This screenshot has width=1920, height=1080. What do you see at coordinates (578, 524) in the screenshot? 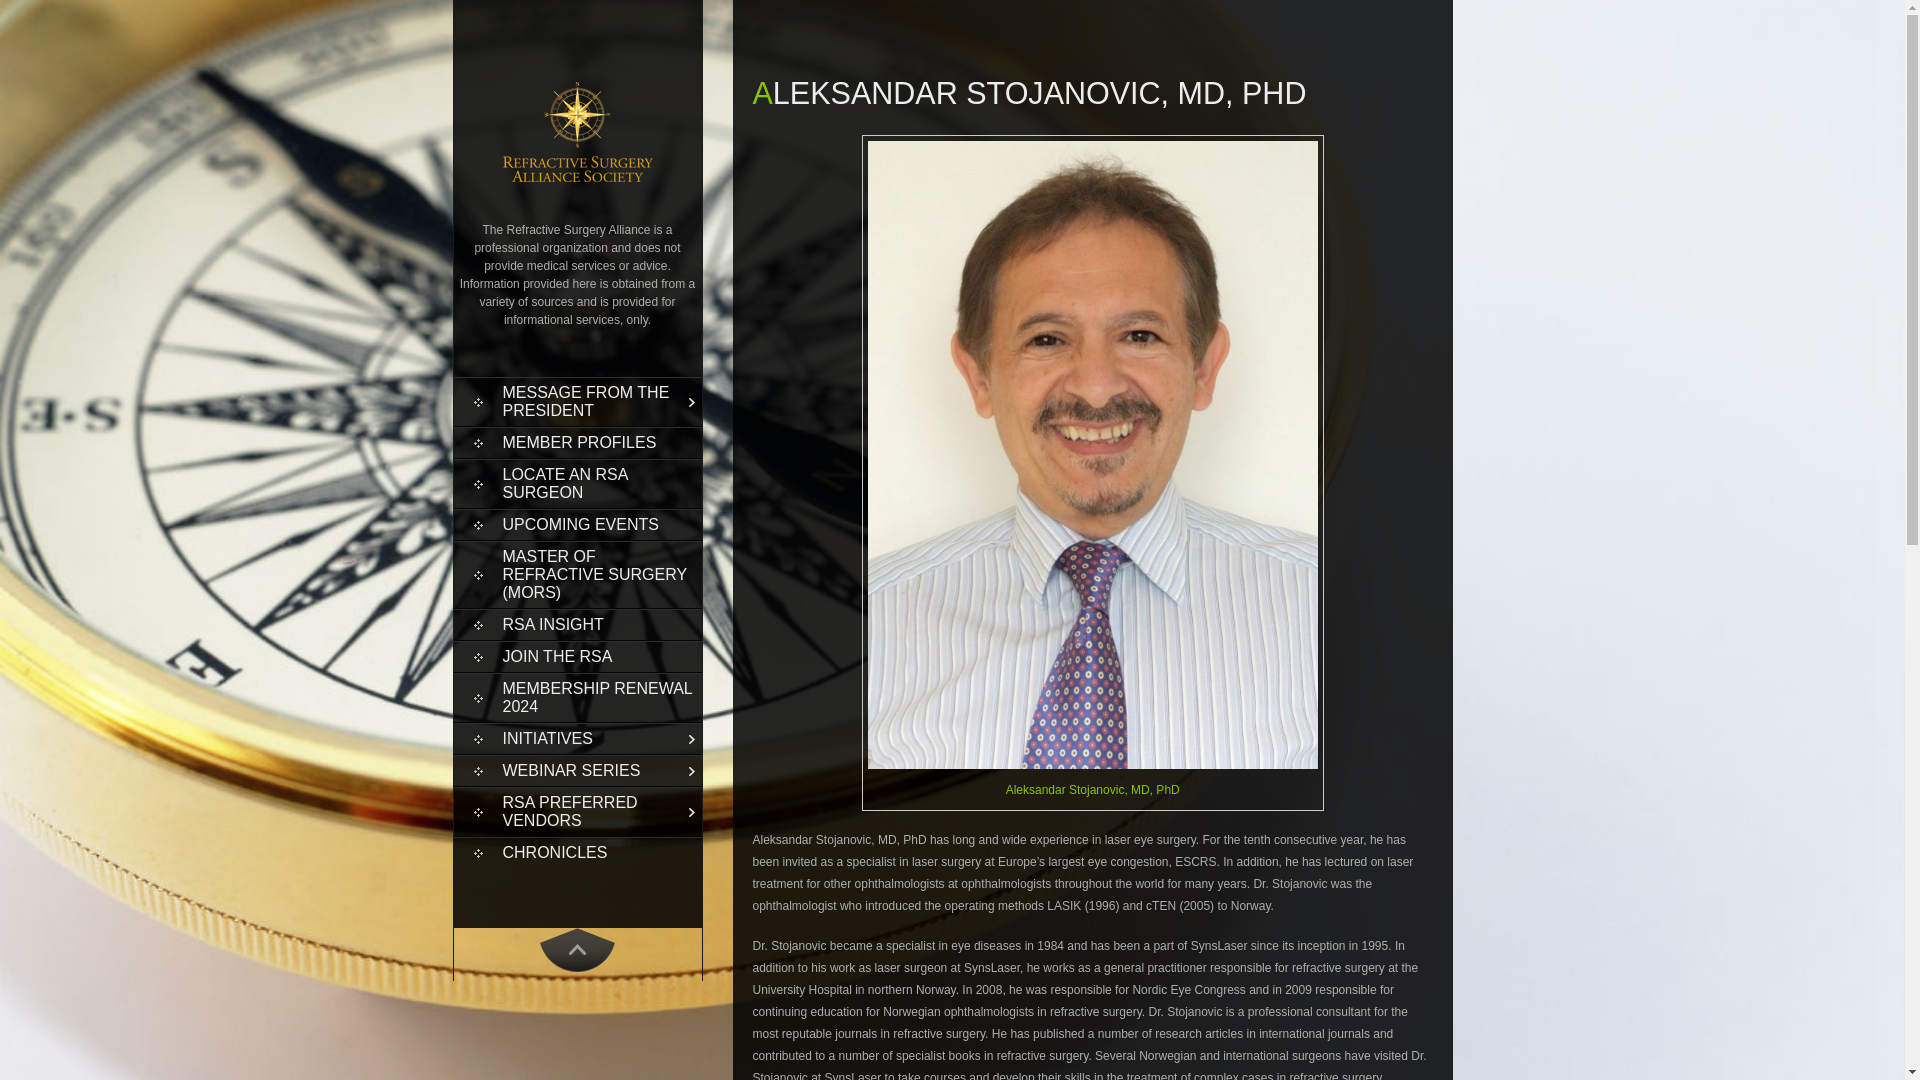
I see `UPCOMING EVENTS` at bounding box center [578, 524].